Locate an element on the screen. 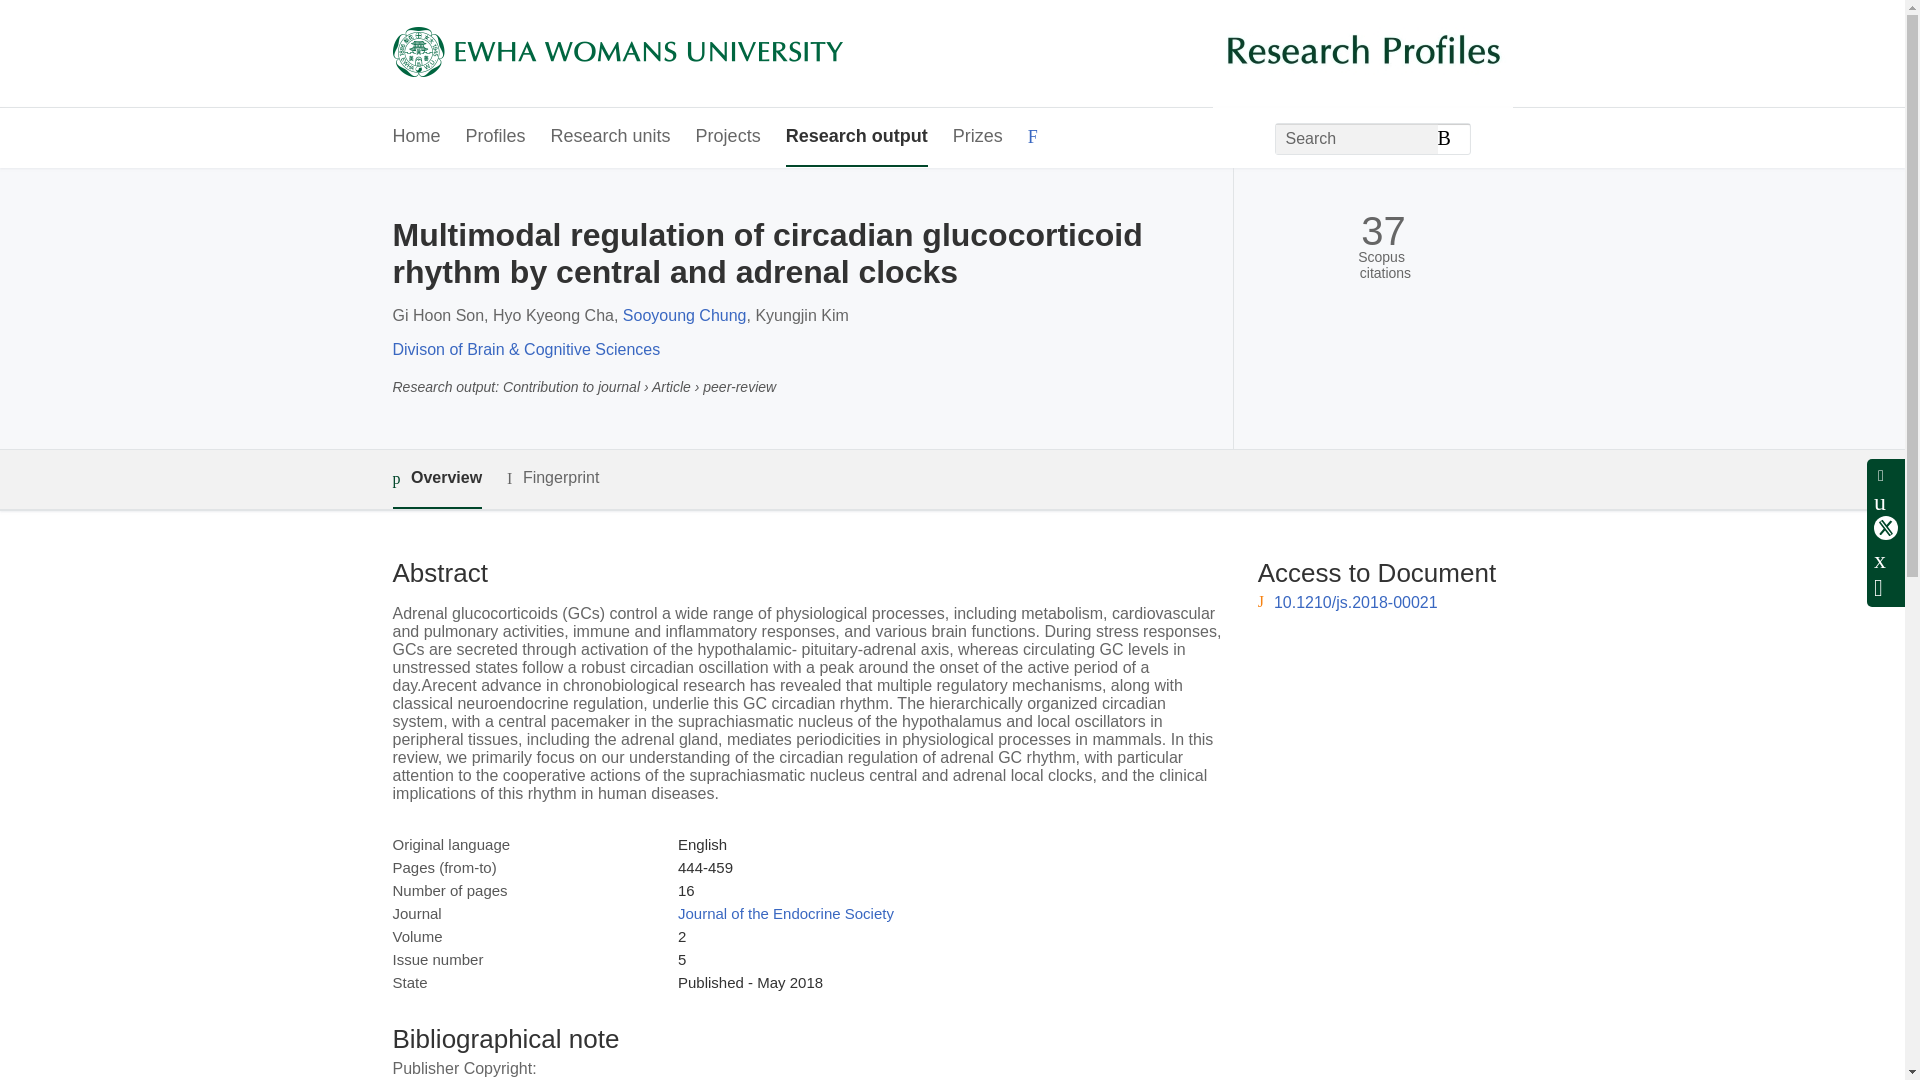 This screenshot has height=1080, width=1920. Ewha Womans University Home is located at coordinates (616, 54).